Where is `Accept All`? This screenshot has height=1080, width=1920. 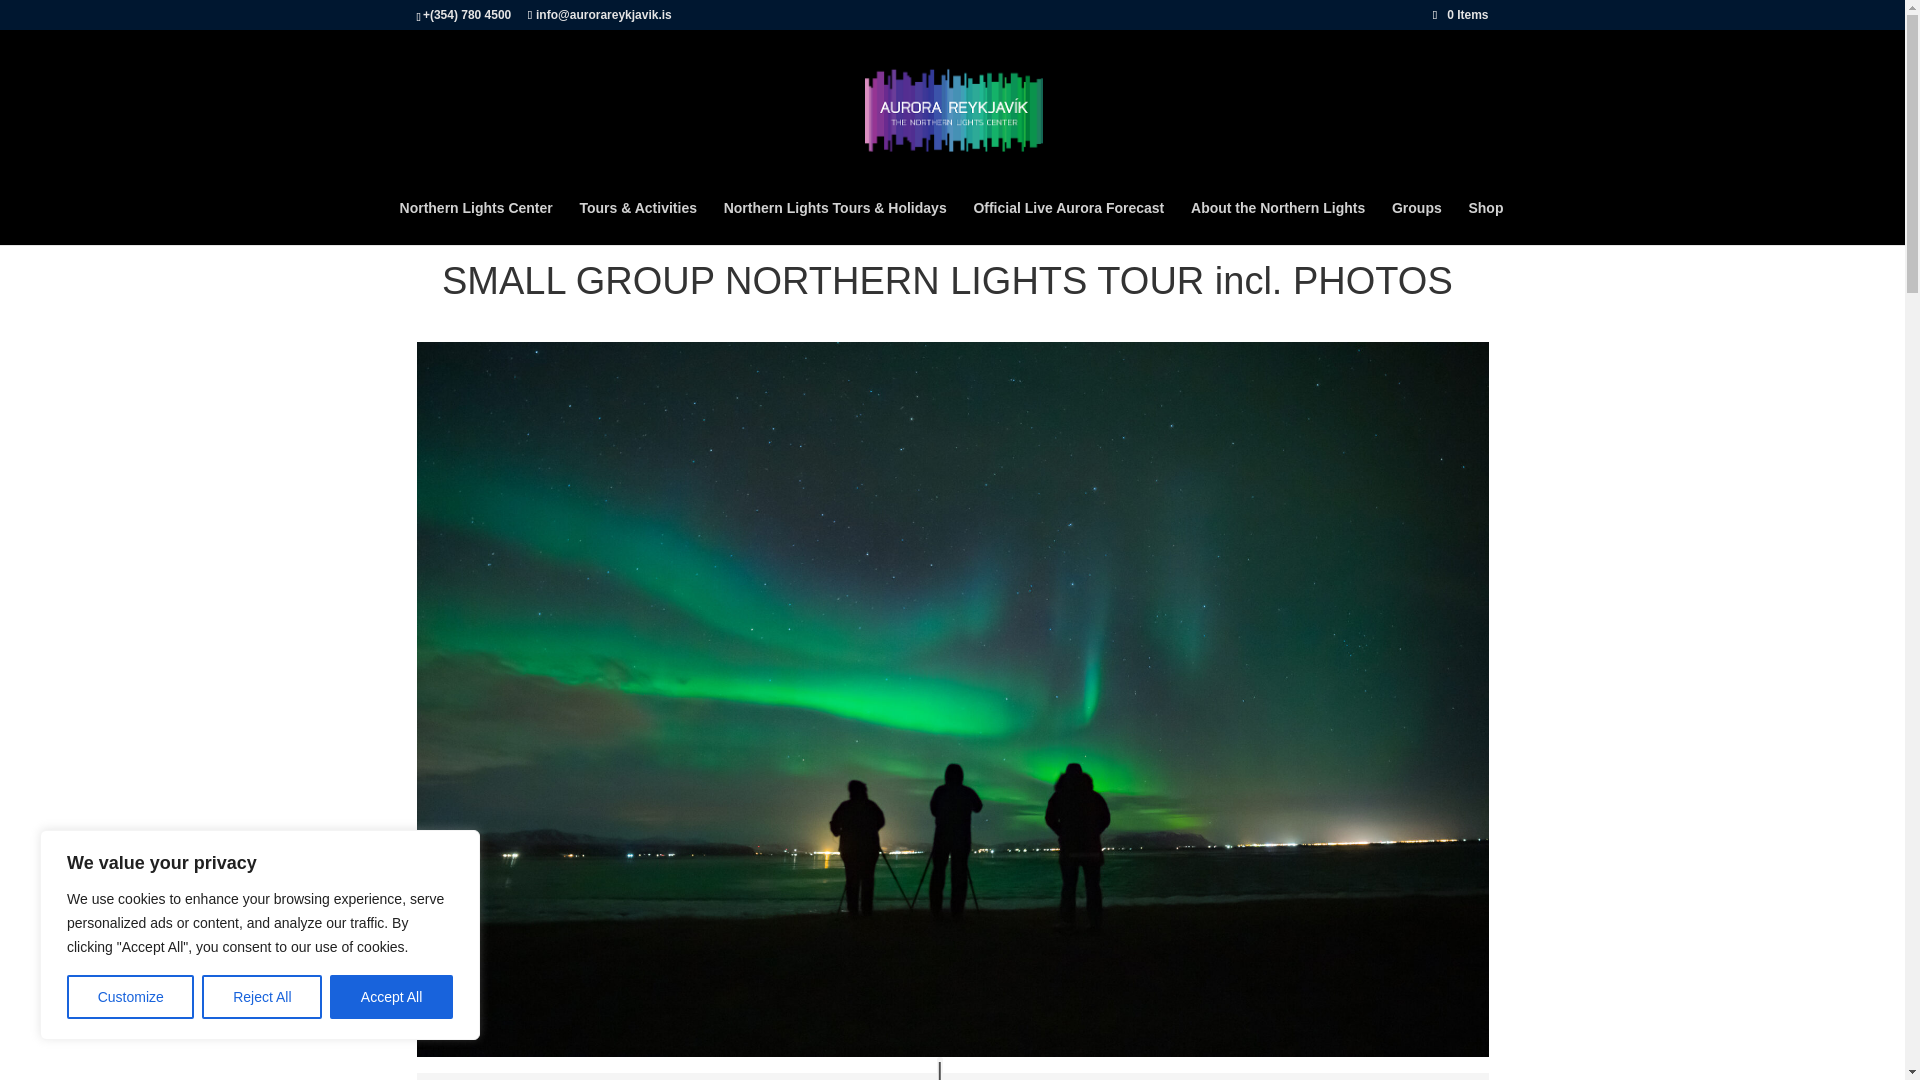
Accept All is located at coordinates (392, 997).